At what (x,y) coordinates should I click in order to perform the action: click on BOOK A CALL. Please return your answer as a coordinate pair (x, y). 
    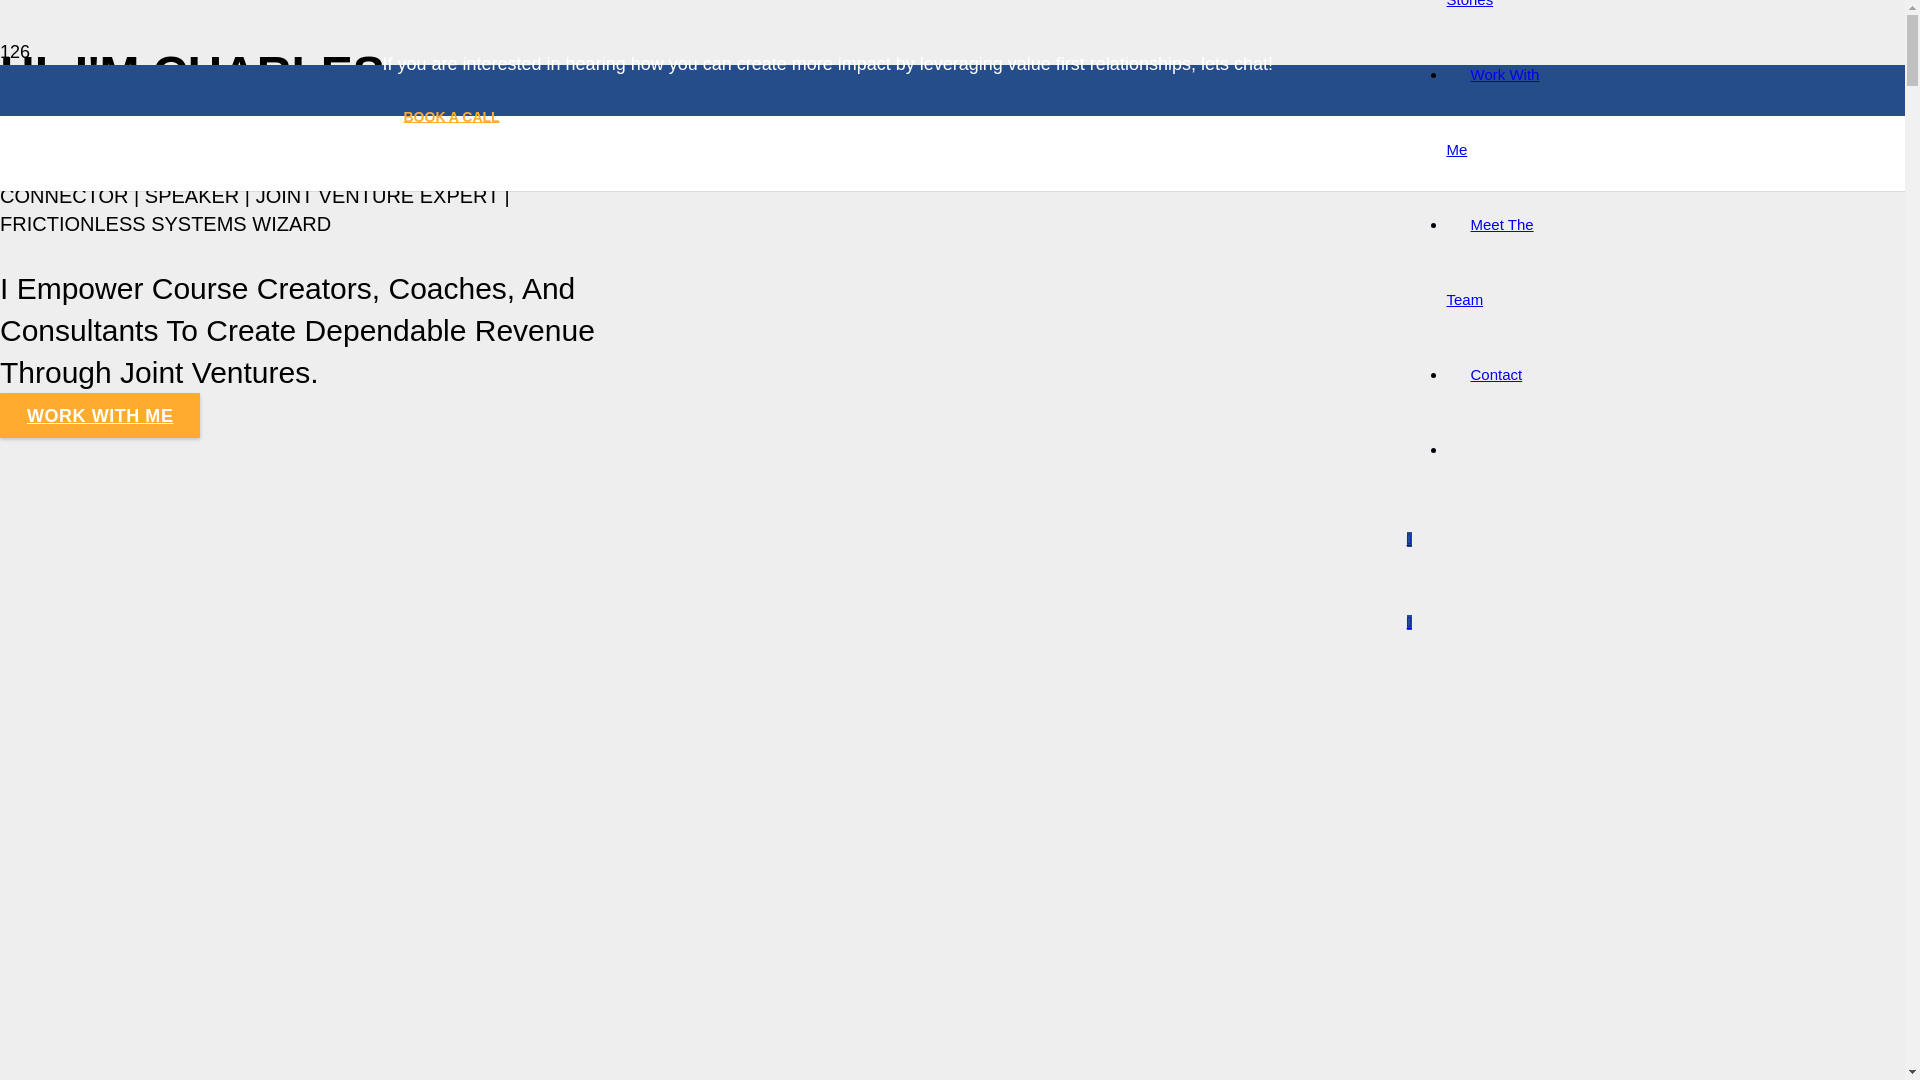
    Looking at the image, I should click on (451, 117).